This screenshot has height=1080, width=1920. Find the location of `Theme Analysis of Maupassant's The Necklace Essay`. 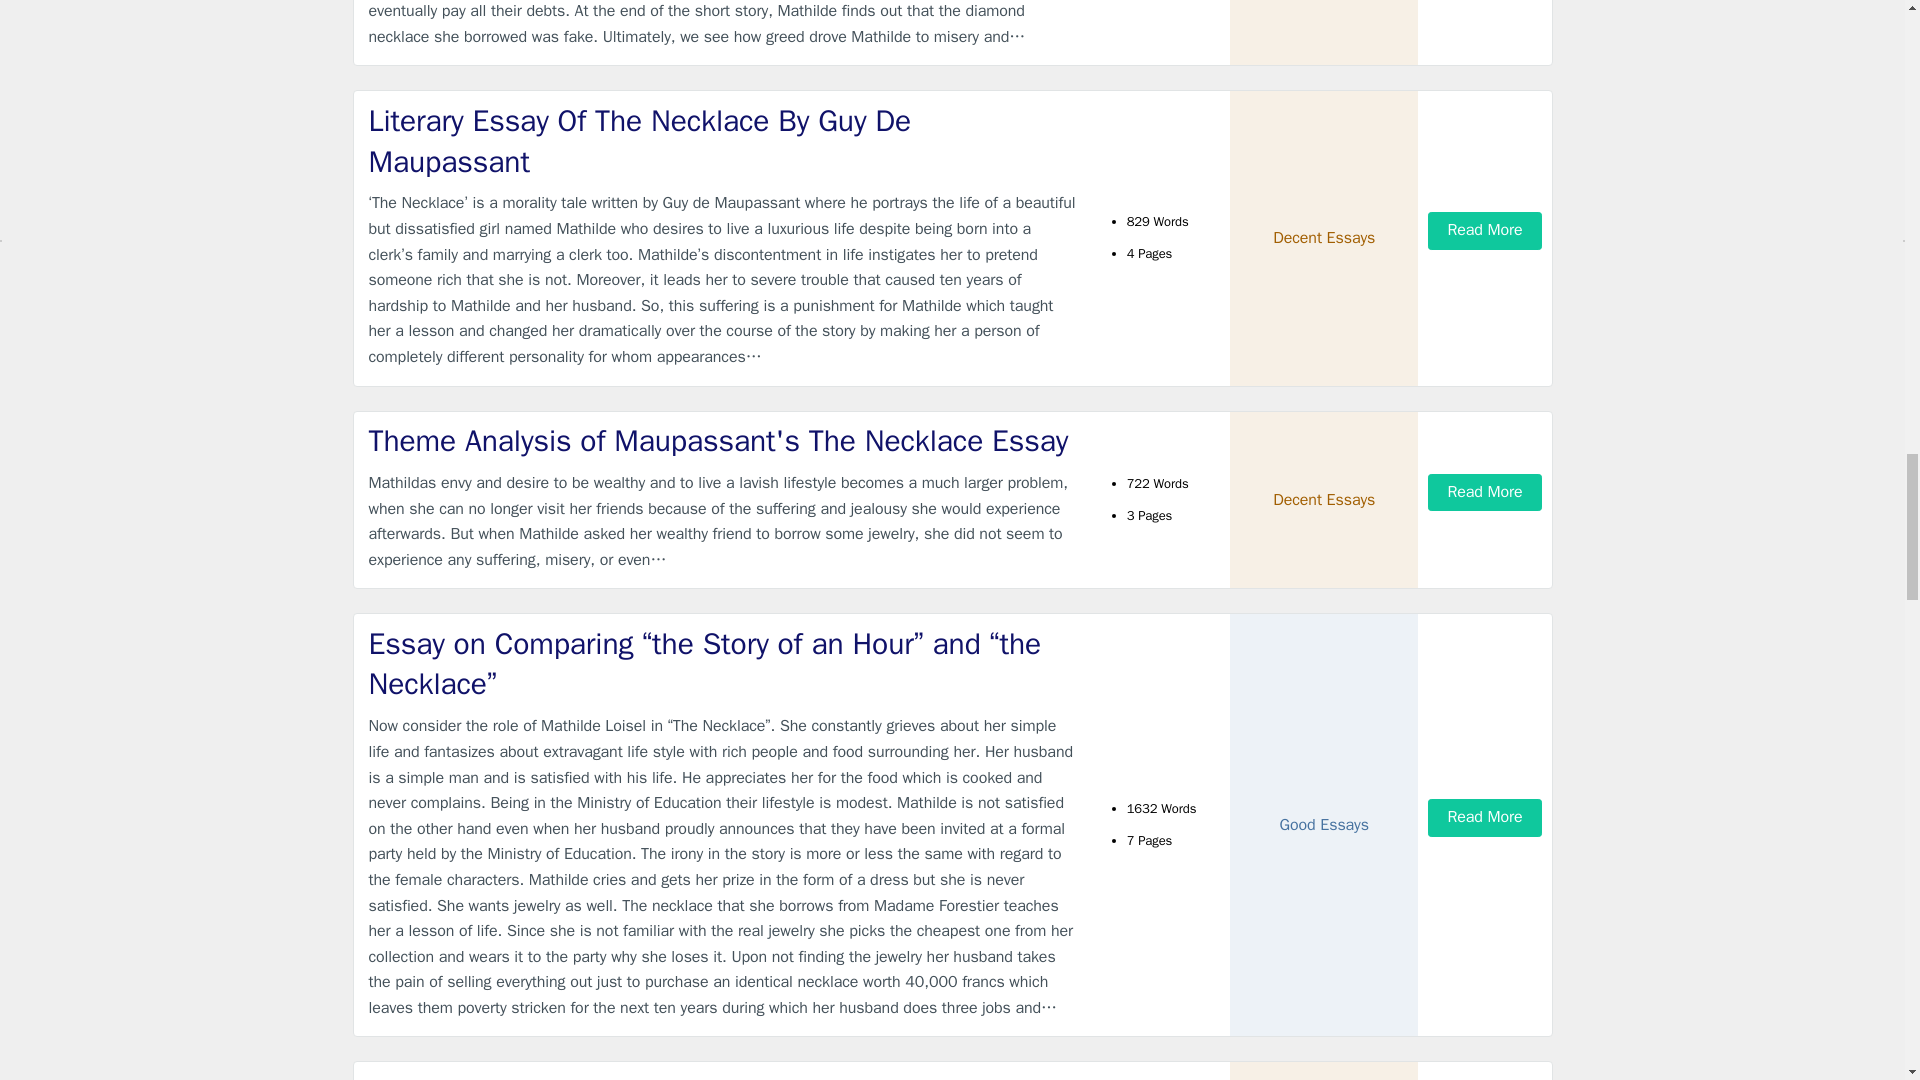

Theme Analysis of Maupassant's The Necklace Essay is located at coordinates (724, 442).